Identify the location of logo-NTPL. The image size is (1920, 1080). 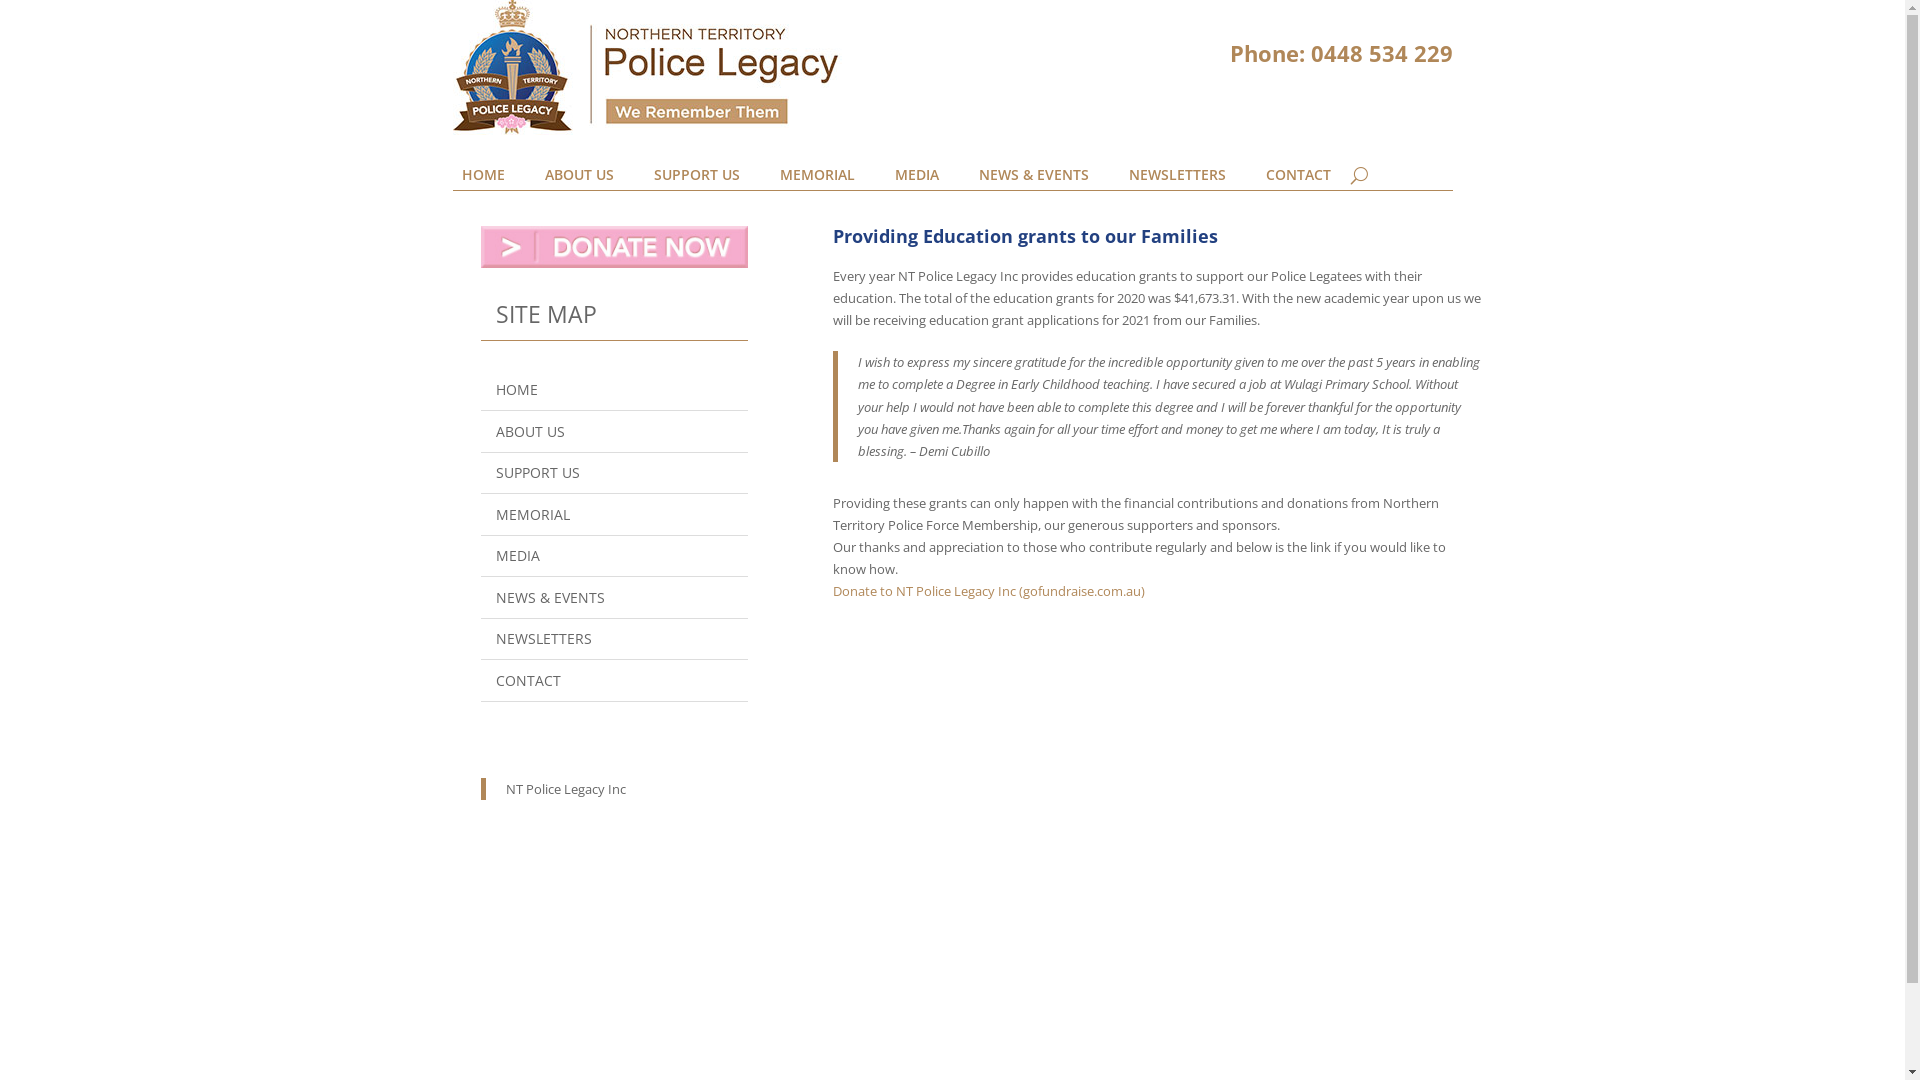
(646, 68).